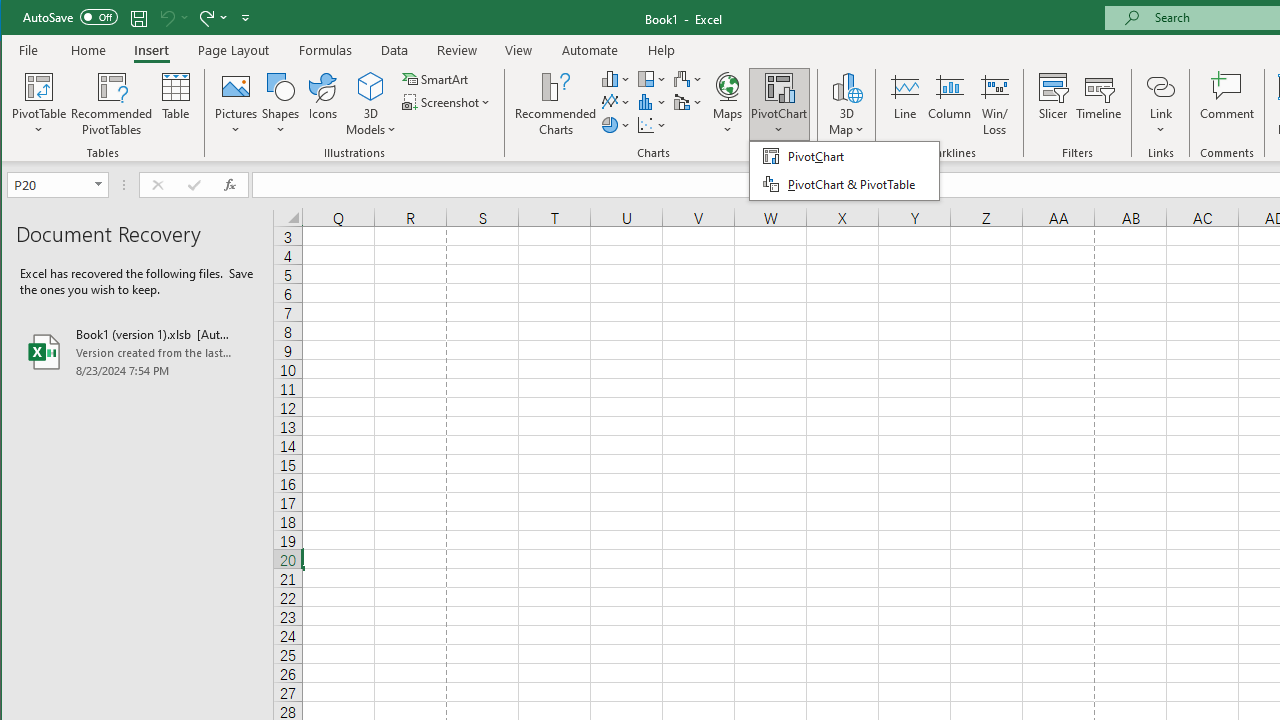 The height and width of the screenshot is (720, 1280). I want to click on Insert Hierarchy Chart, so click(652, 78).